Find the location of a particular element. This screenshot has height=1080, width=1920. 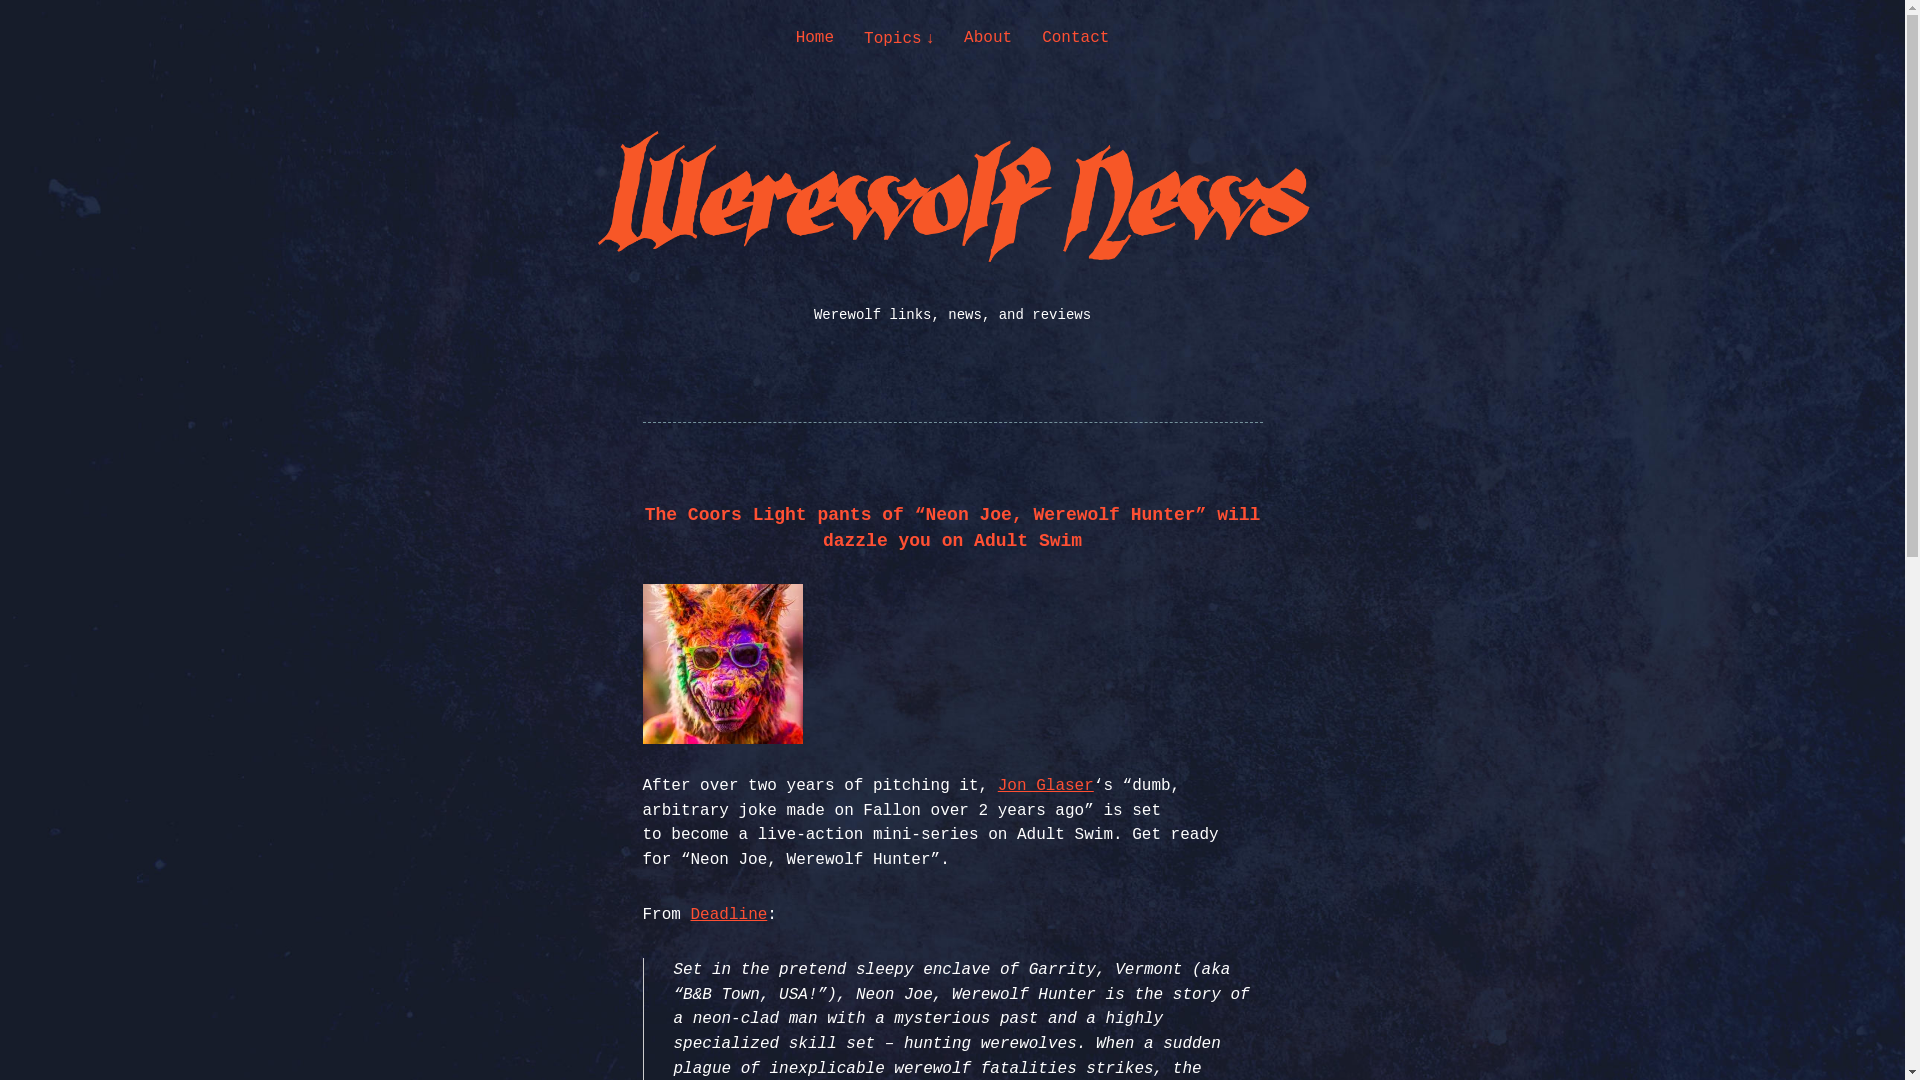

Jon Glaser is located at coordinates (1046, 785).